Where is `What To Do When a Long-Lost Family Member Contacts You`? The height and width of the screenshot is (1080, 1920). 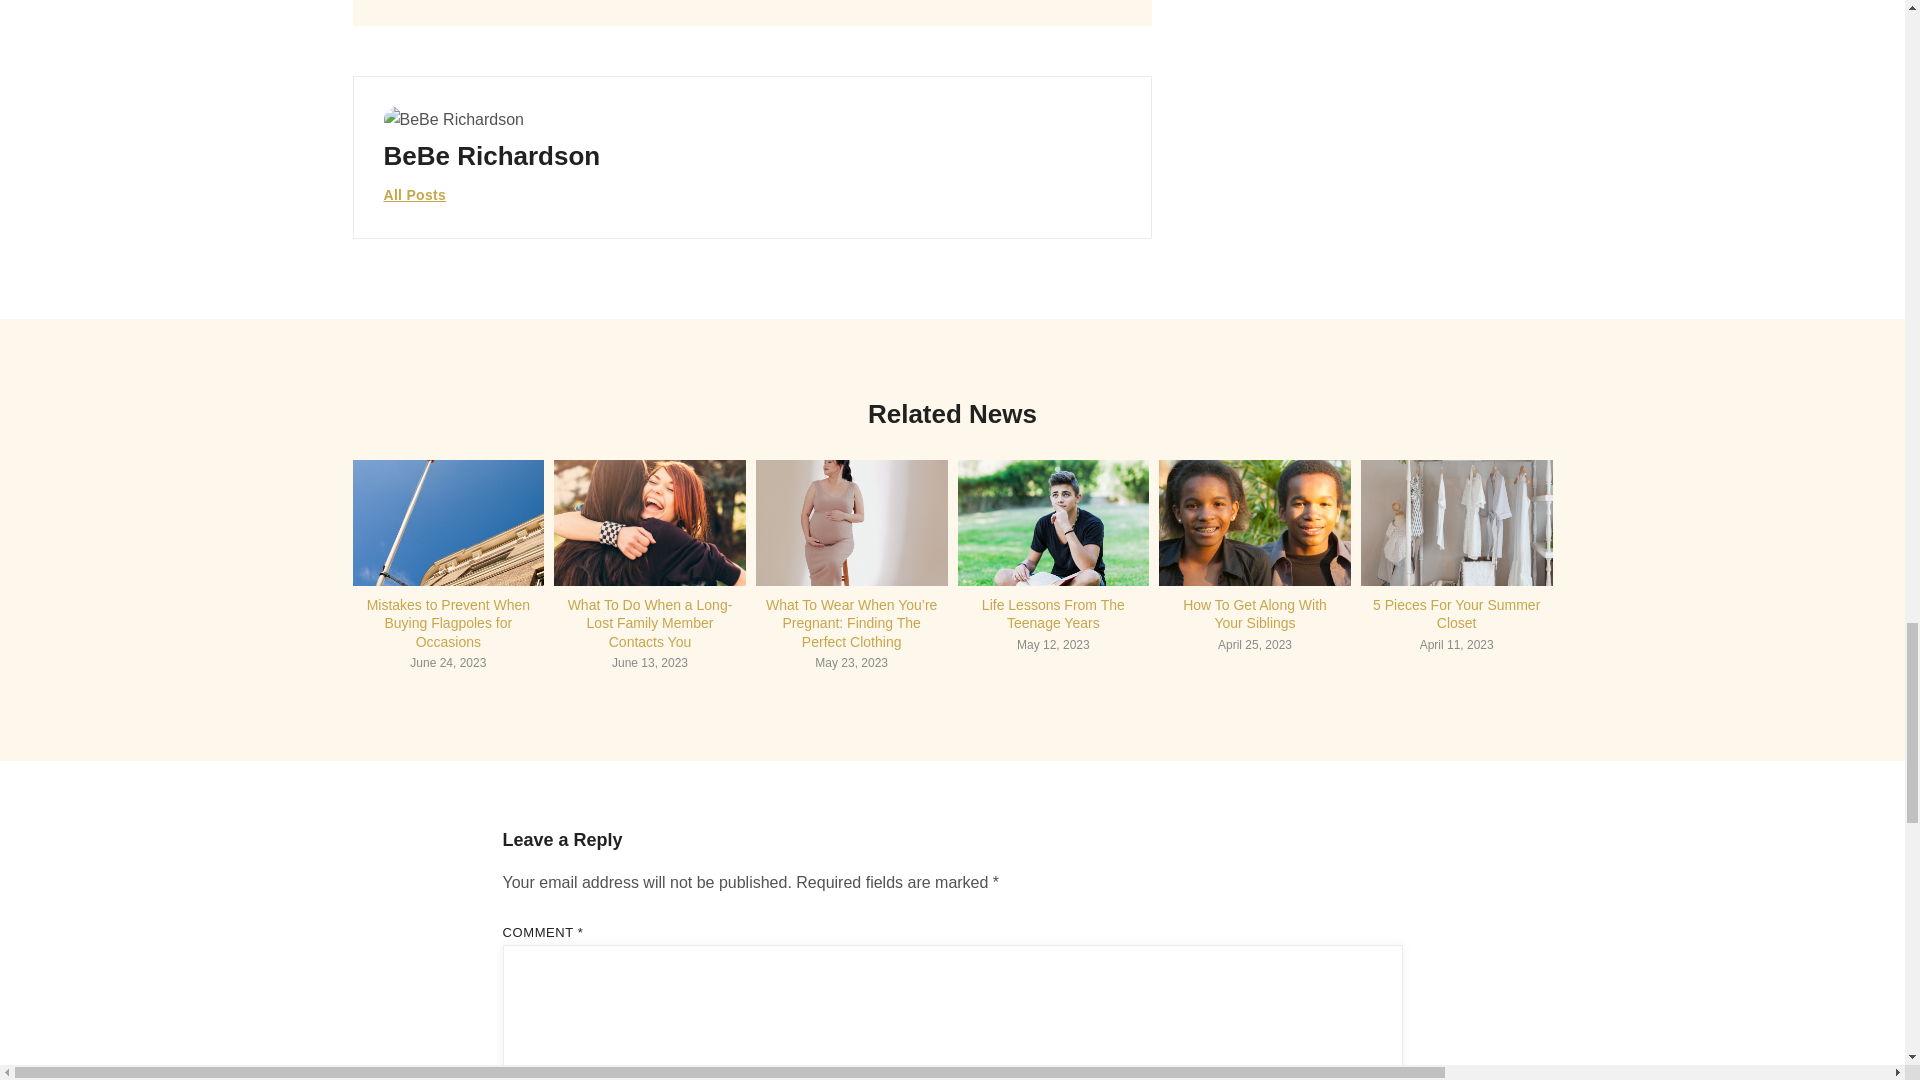 What To Do When a Long-Lost Family Member Contacts You is located at coordinates (650, 623).